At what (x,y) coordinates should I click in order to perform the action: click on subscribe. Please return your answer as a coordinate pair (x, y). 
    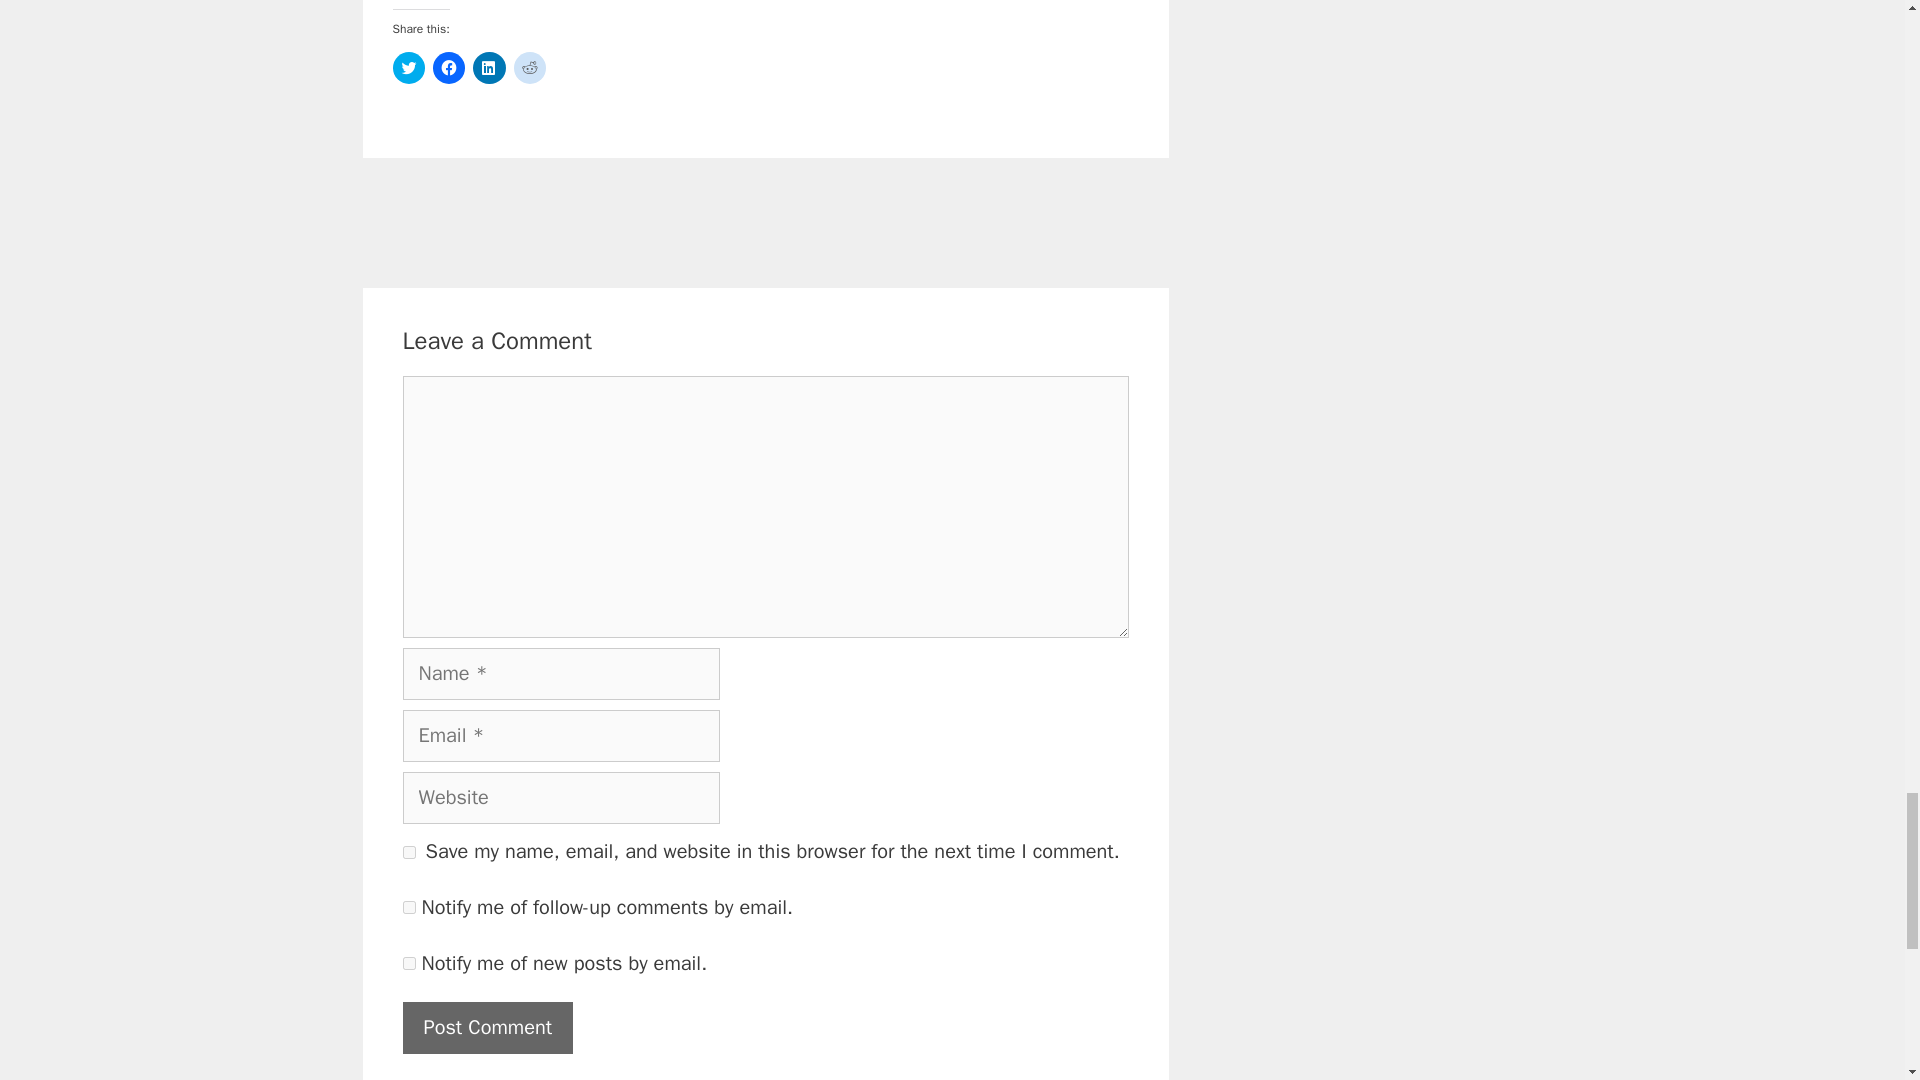
    Looking at the image, I should click on (408, 906).